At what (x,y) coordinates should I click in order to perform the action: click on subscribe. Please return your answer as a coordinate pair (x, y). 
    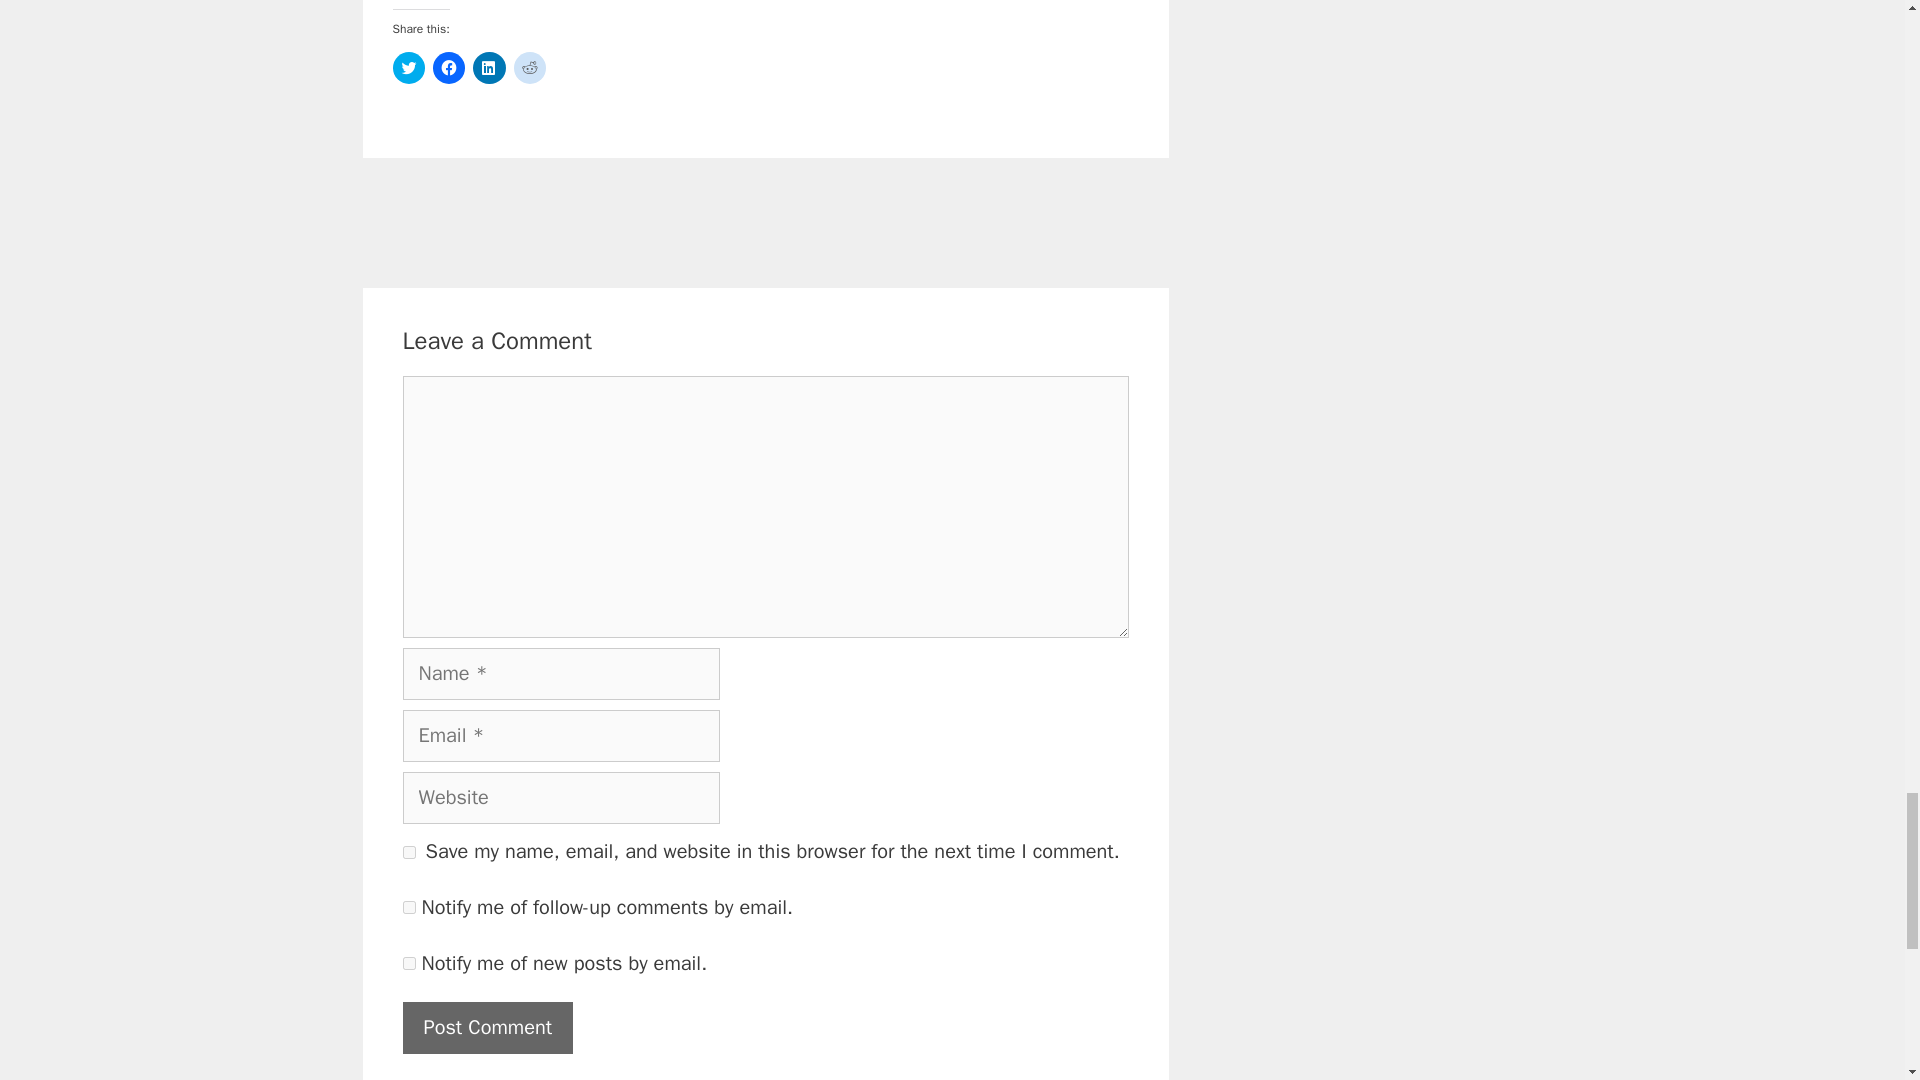
    Looking at the image, I should click on (408, 906).